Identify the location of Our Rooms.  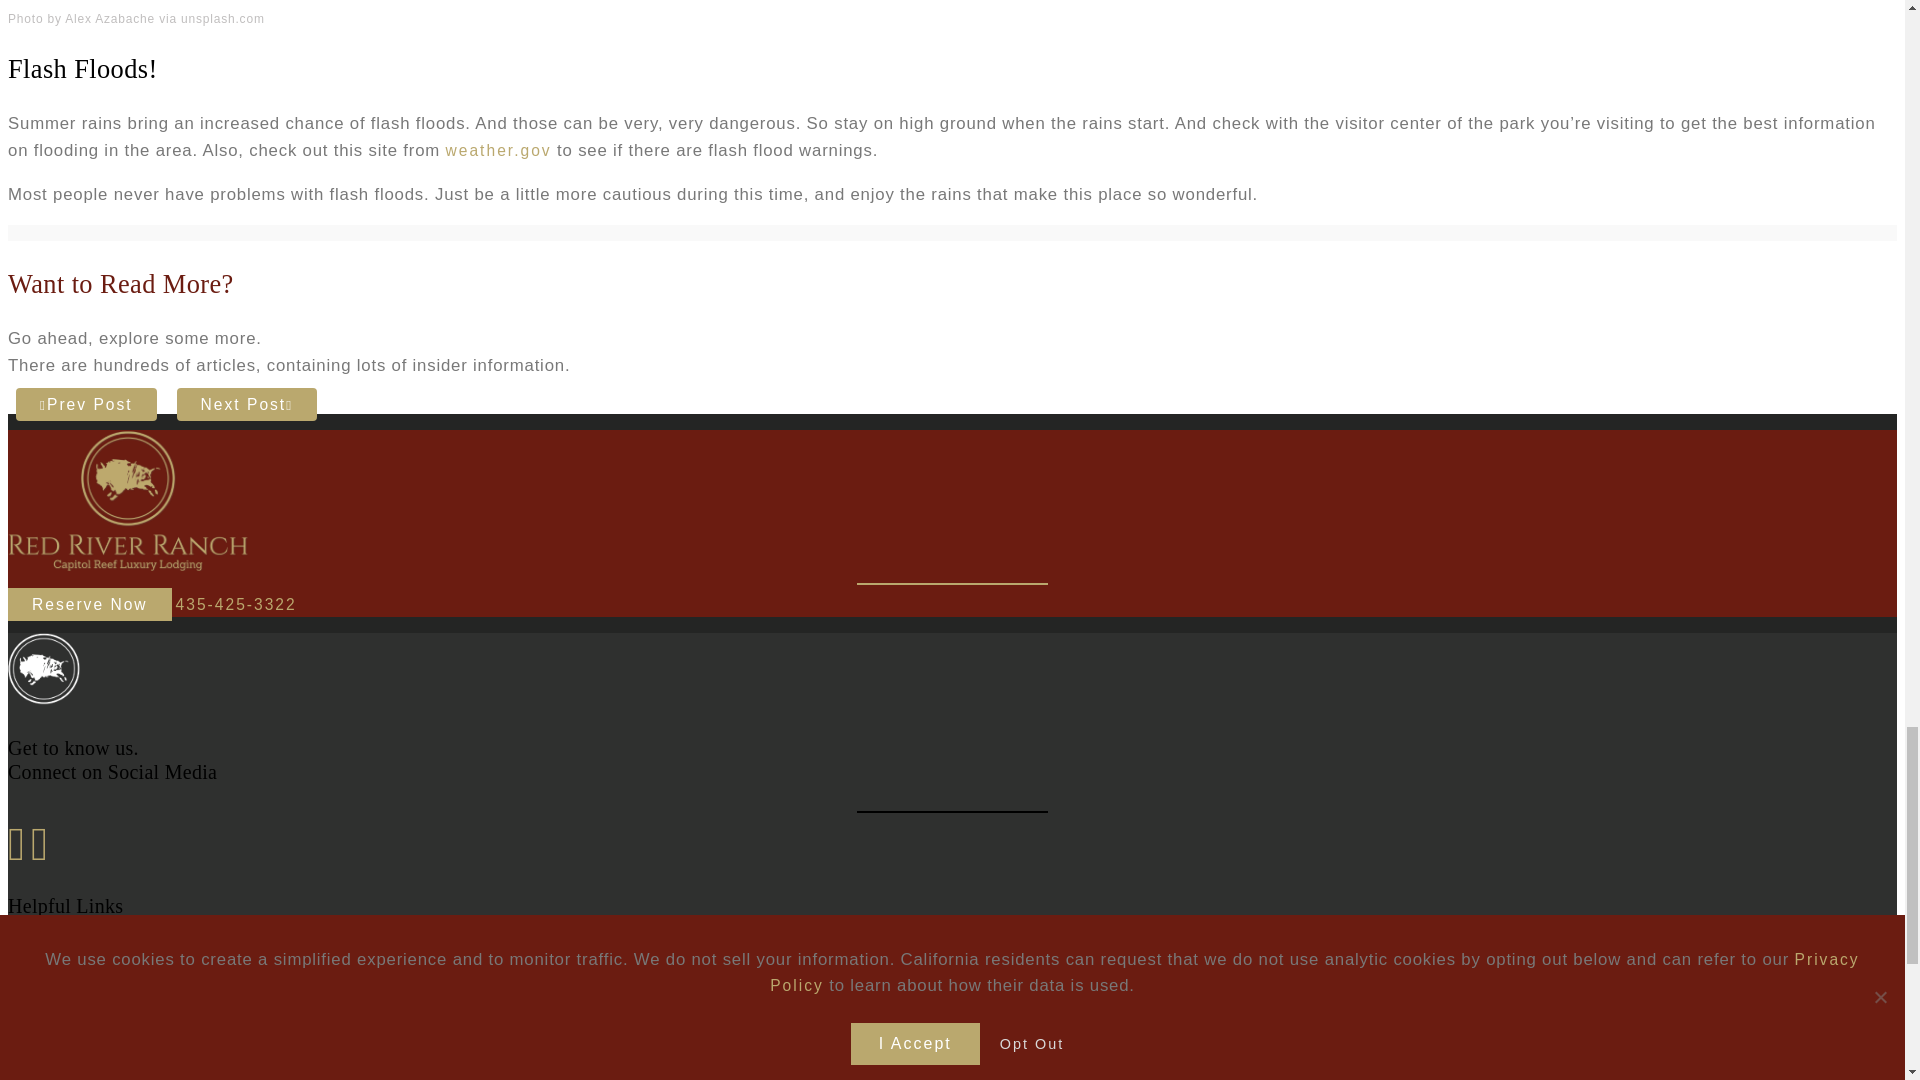
(96, 1070).